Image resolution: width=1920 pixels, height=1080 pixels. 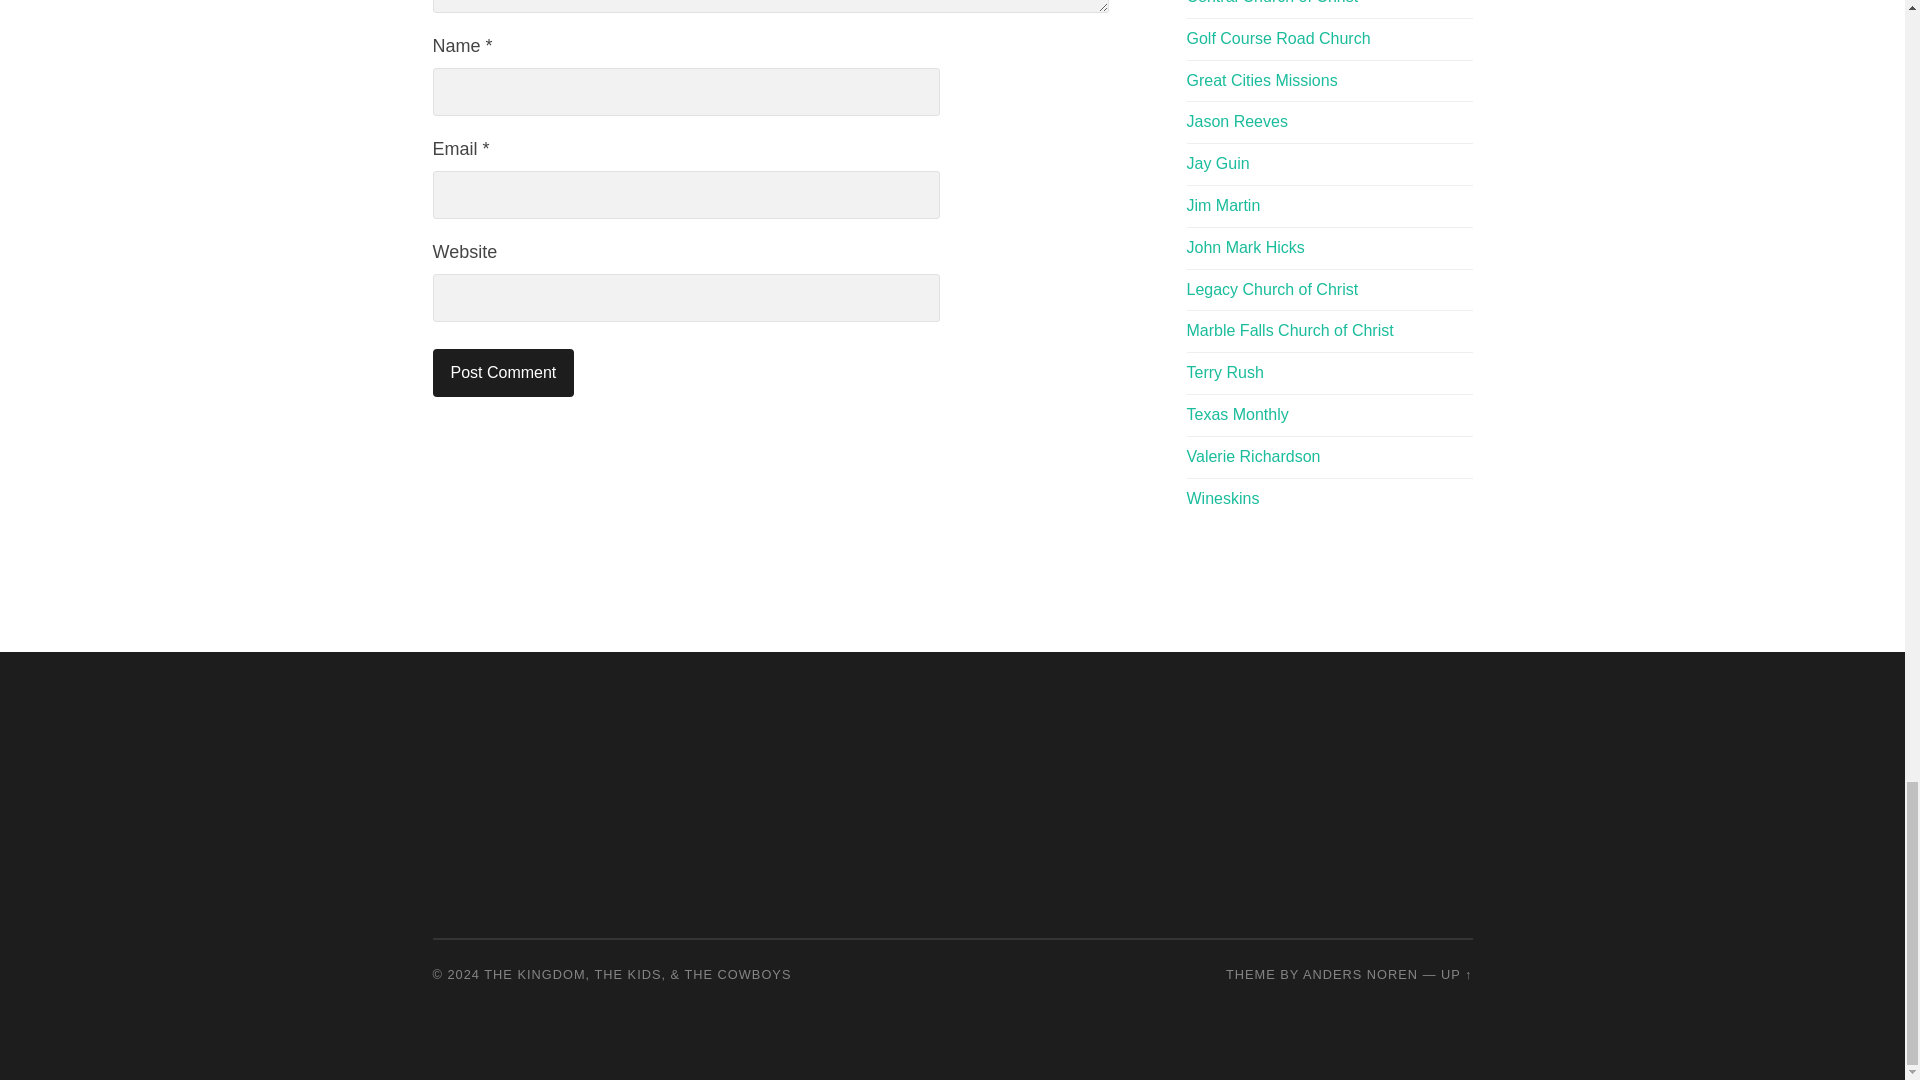 What do you see at coordinates (1222, 498) in the screenshot?
I see `Exploring the Heart of Restoration` at bounding box center [1222, 498].